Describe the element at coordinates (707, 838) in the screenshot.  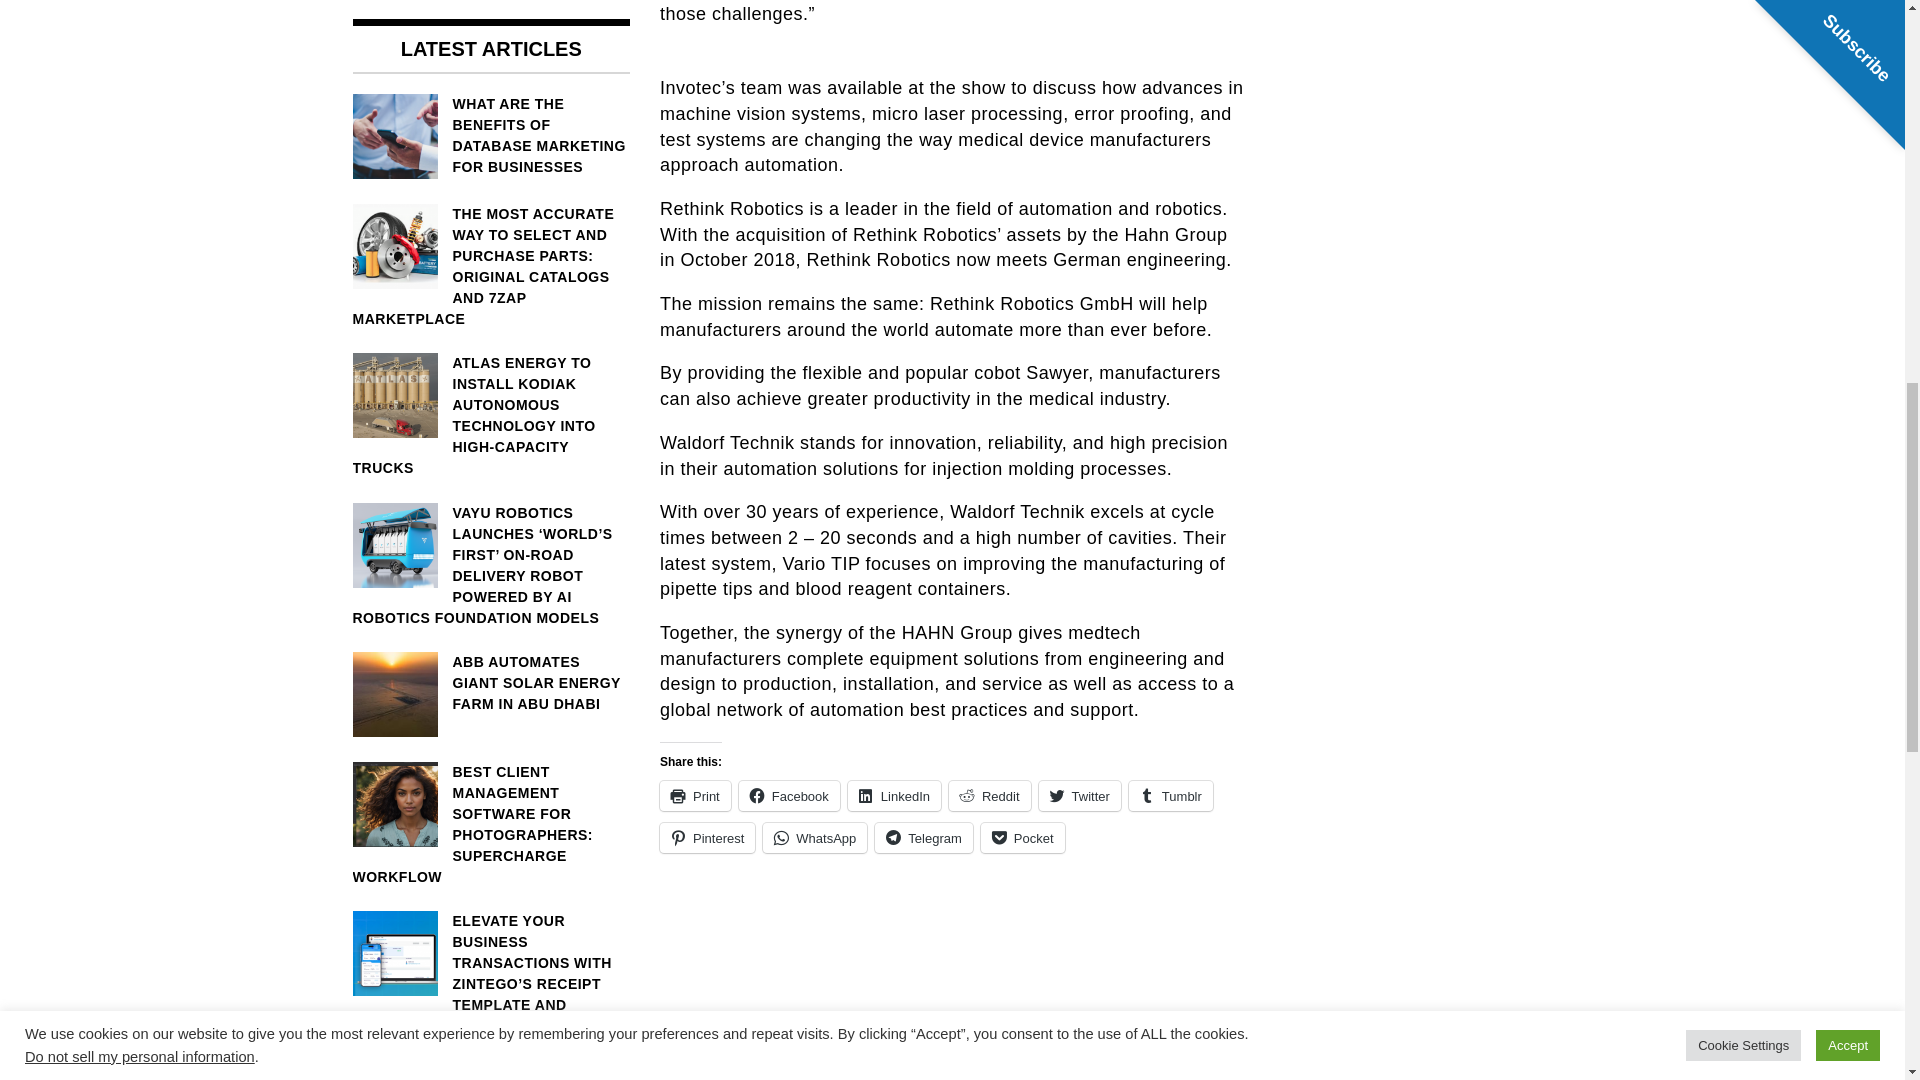
I see `Click to share on Pinterest` at that location.